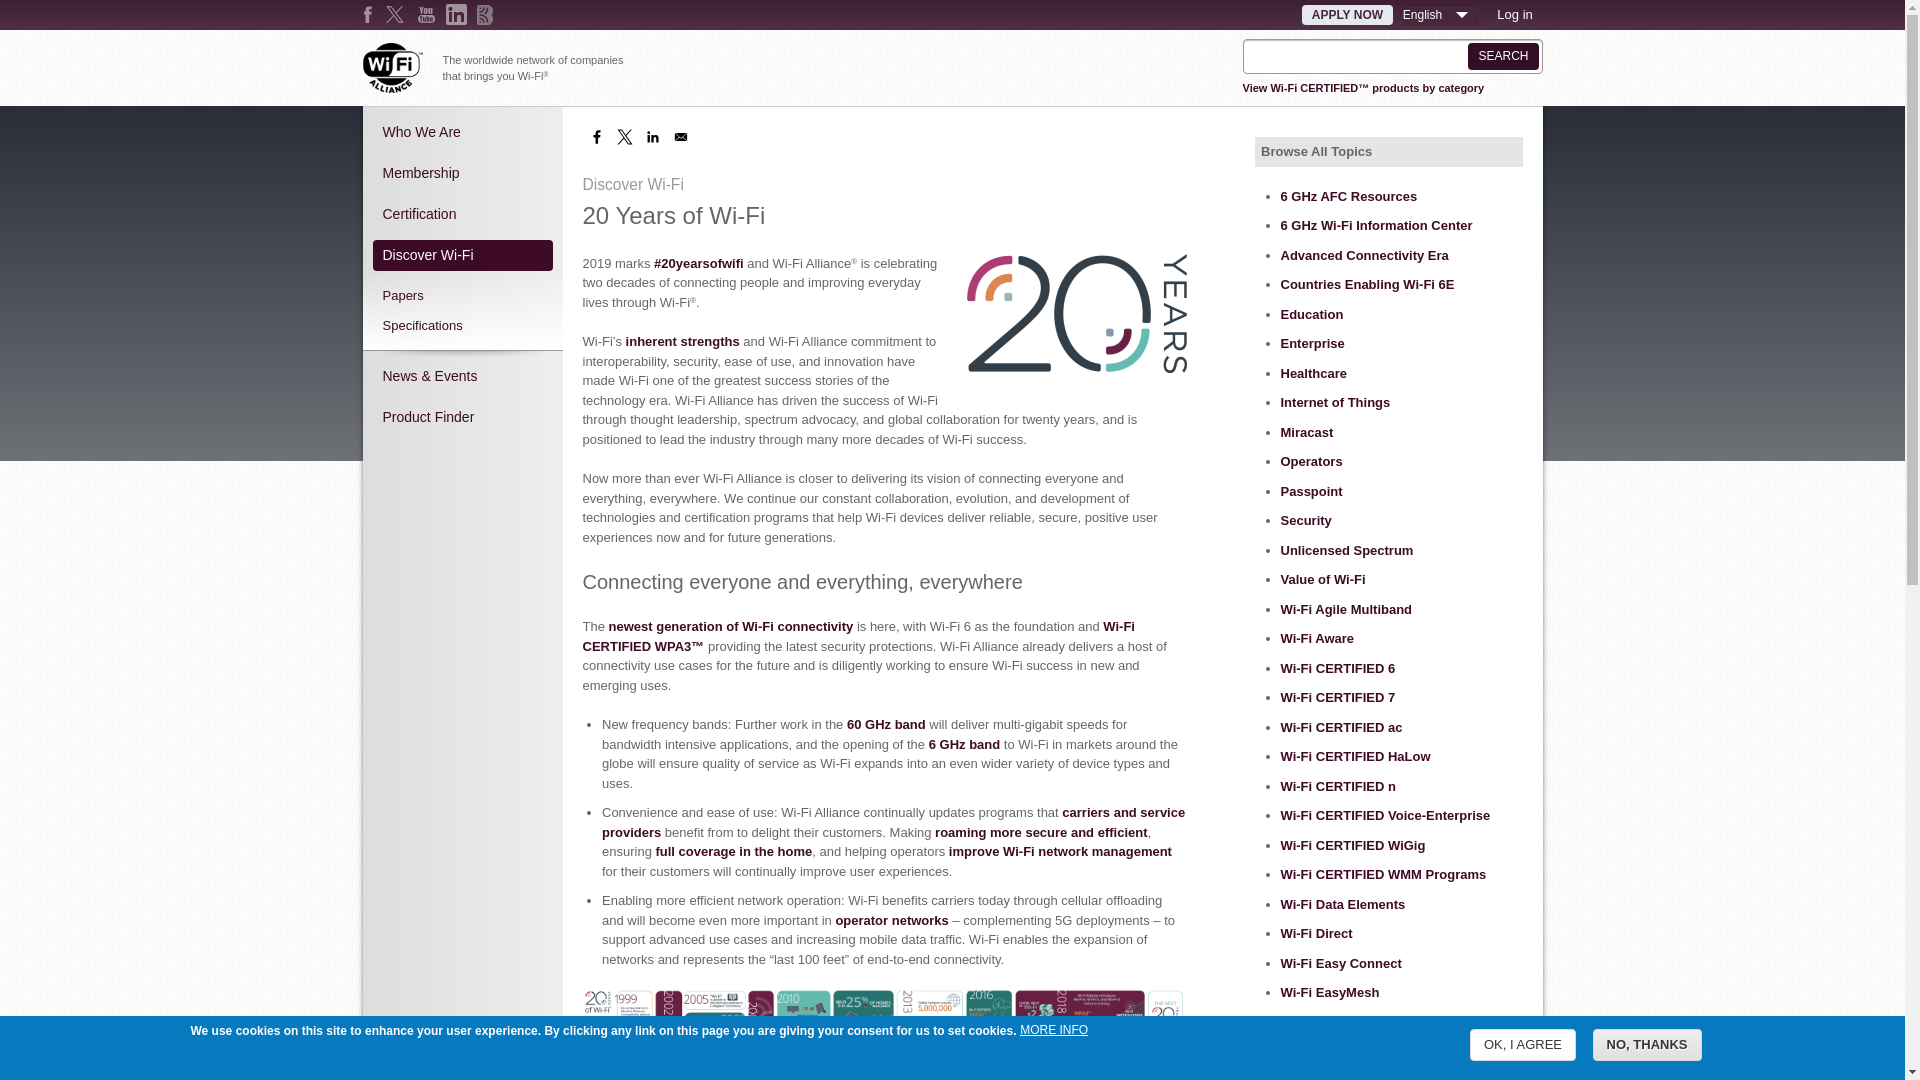 This screenshot has height=1080, width=1920. What do you see at coordinates (1503, 56) in the screenshot?
I see `SEARCH` at bounding box center [1503, 56].